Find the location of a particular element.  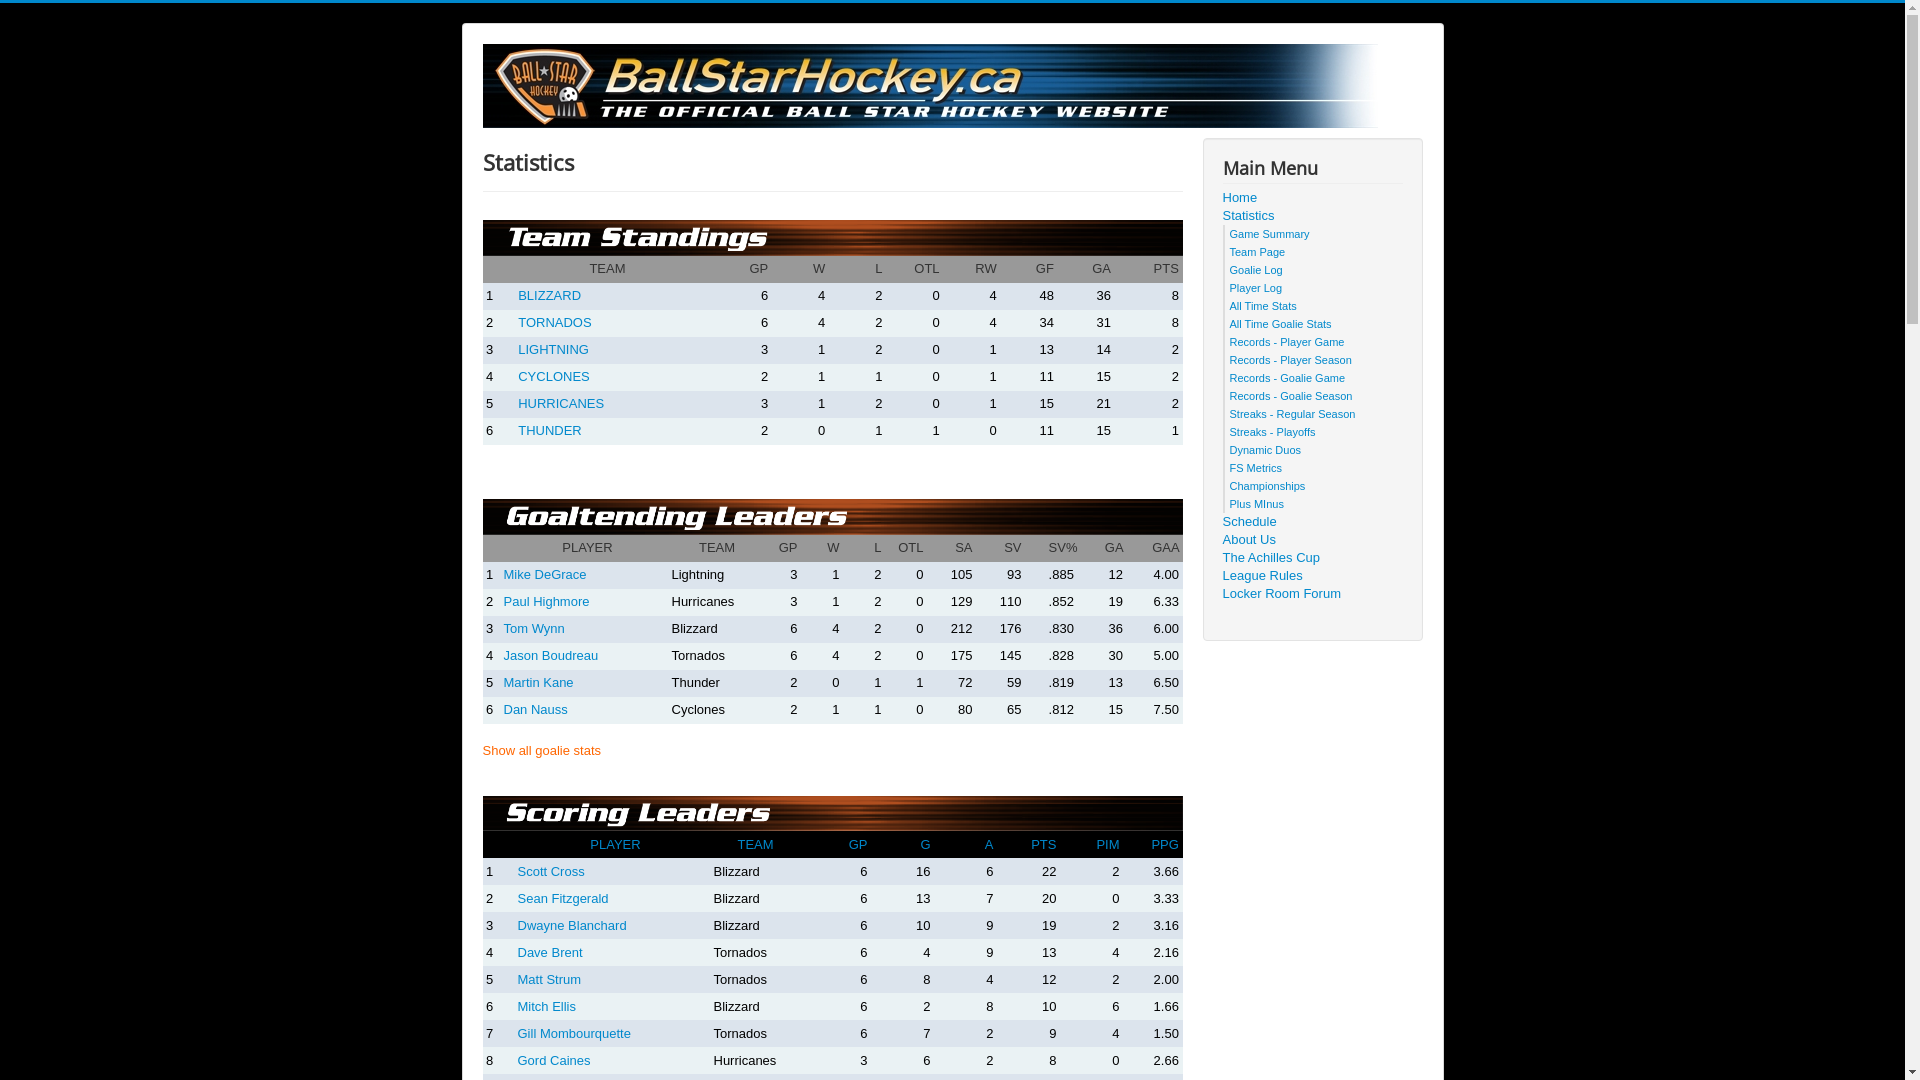

A is located at coordinates (990, 844).